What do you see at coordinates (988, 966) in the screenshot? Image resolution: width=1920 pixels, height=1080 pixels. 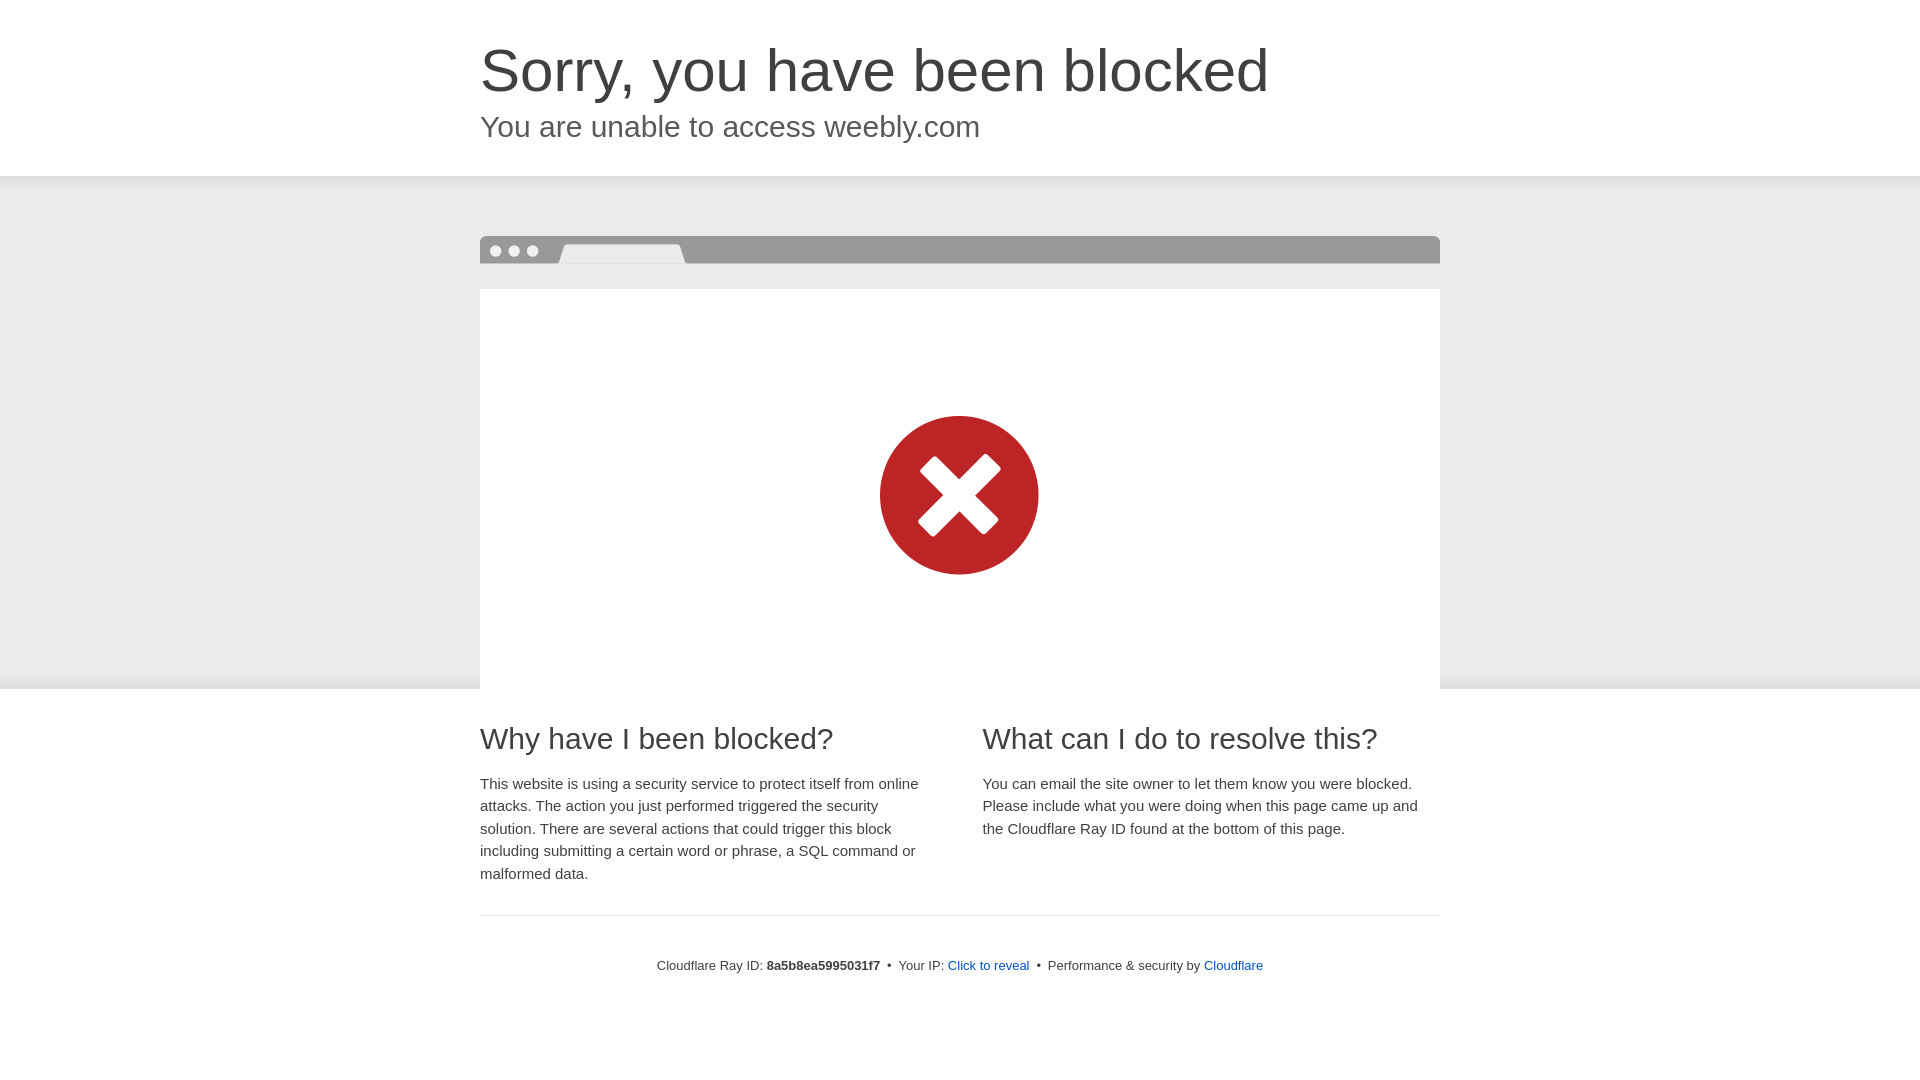 I see `Click to reveal` at bounding box center [988, 966].